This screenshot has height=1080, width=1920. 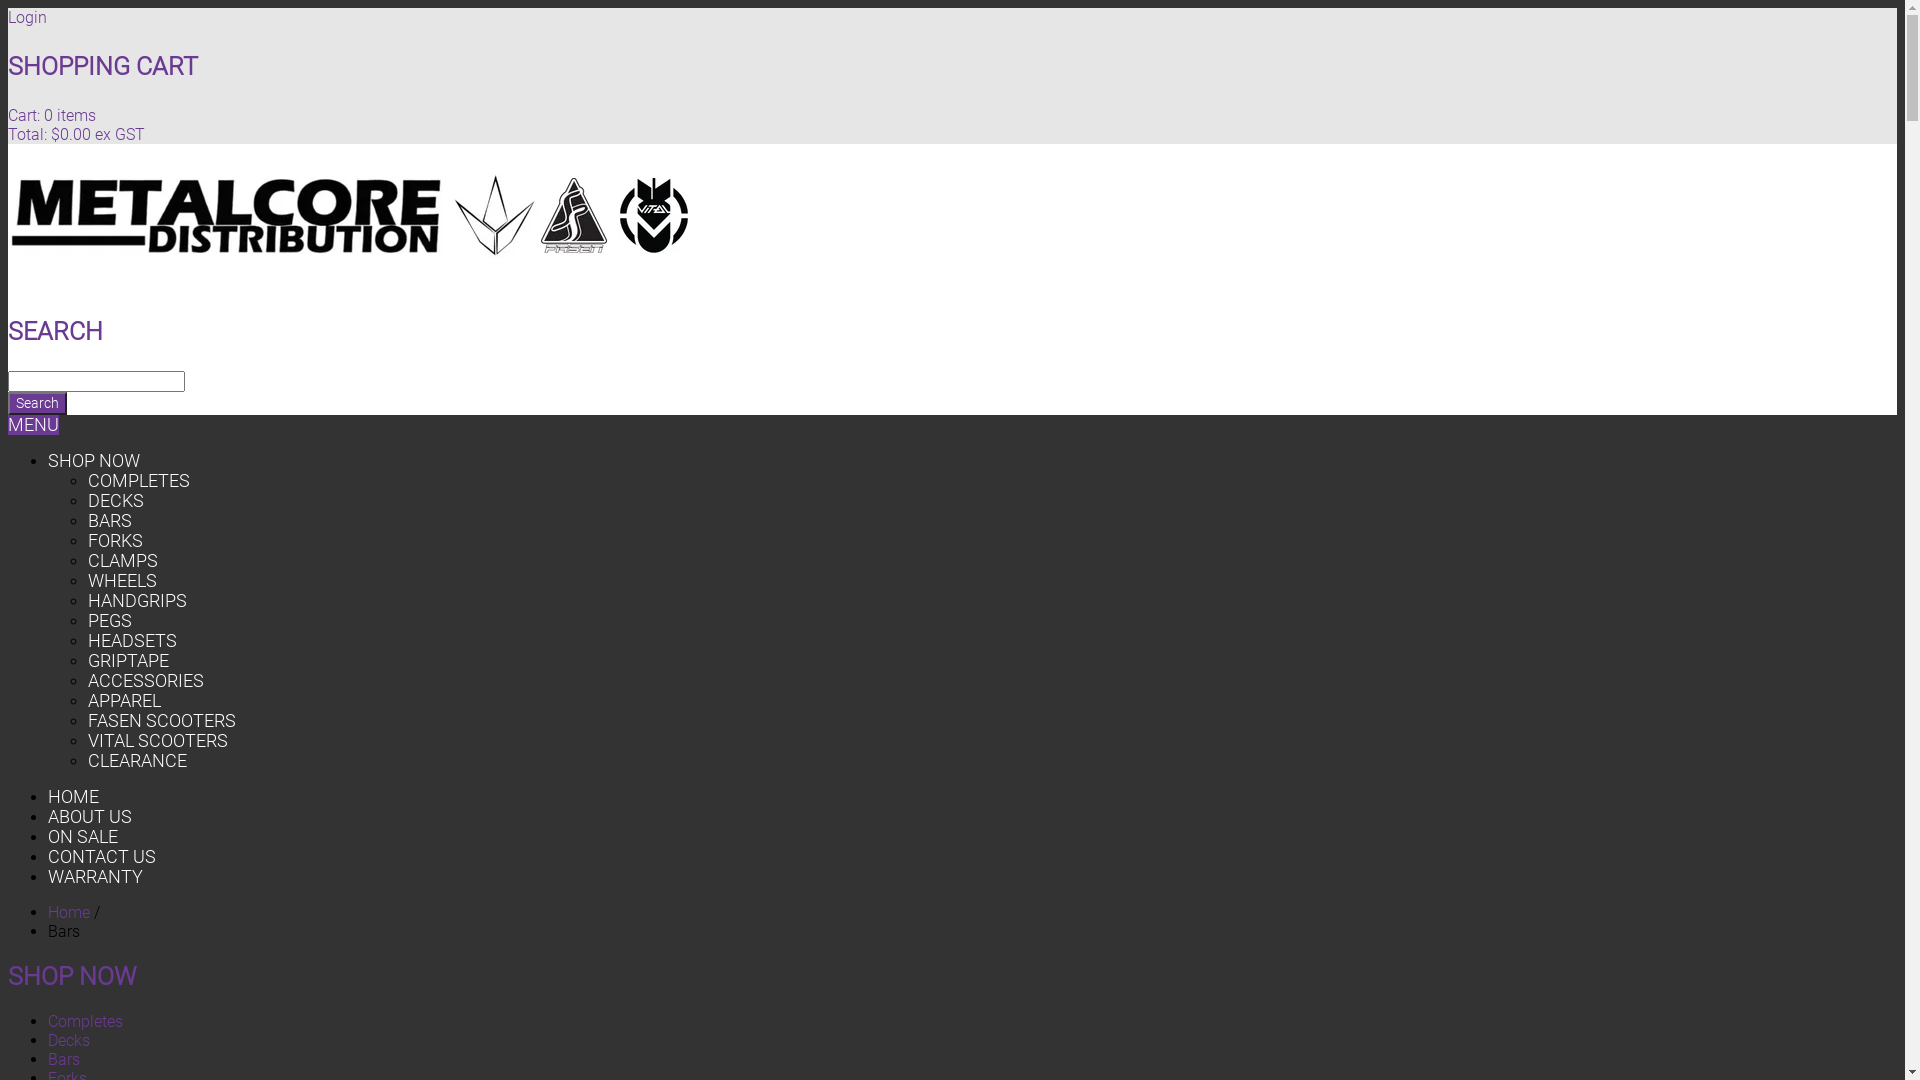 I want to click on WHEELS, so click(x=122, y=581).